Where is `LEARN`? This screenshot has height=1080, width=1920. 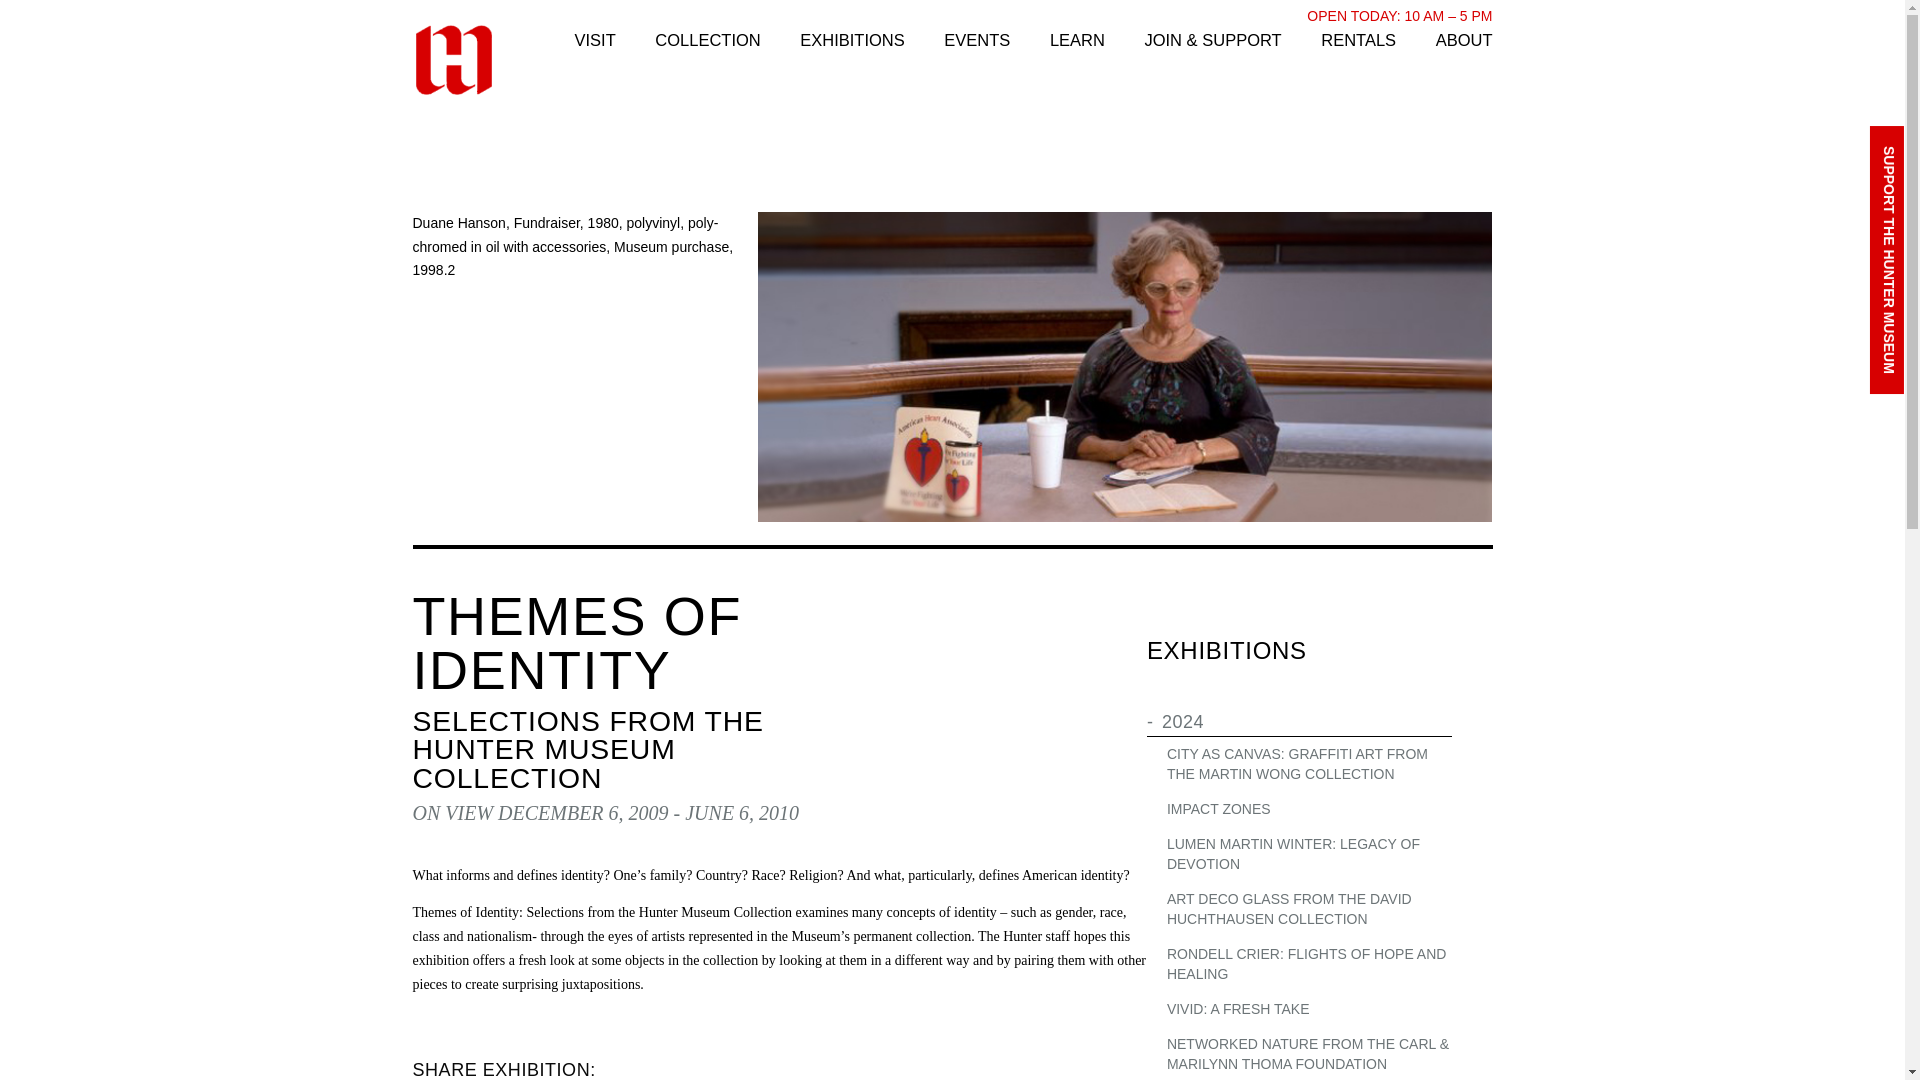 LEARN is located at coordinates (1078, 40).